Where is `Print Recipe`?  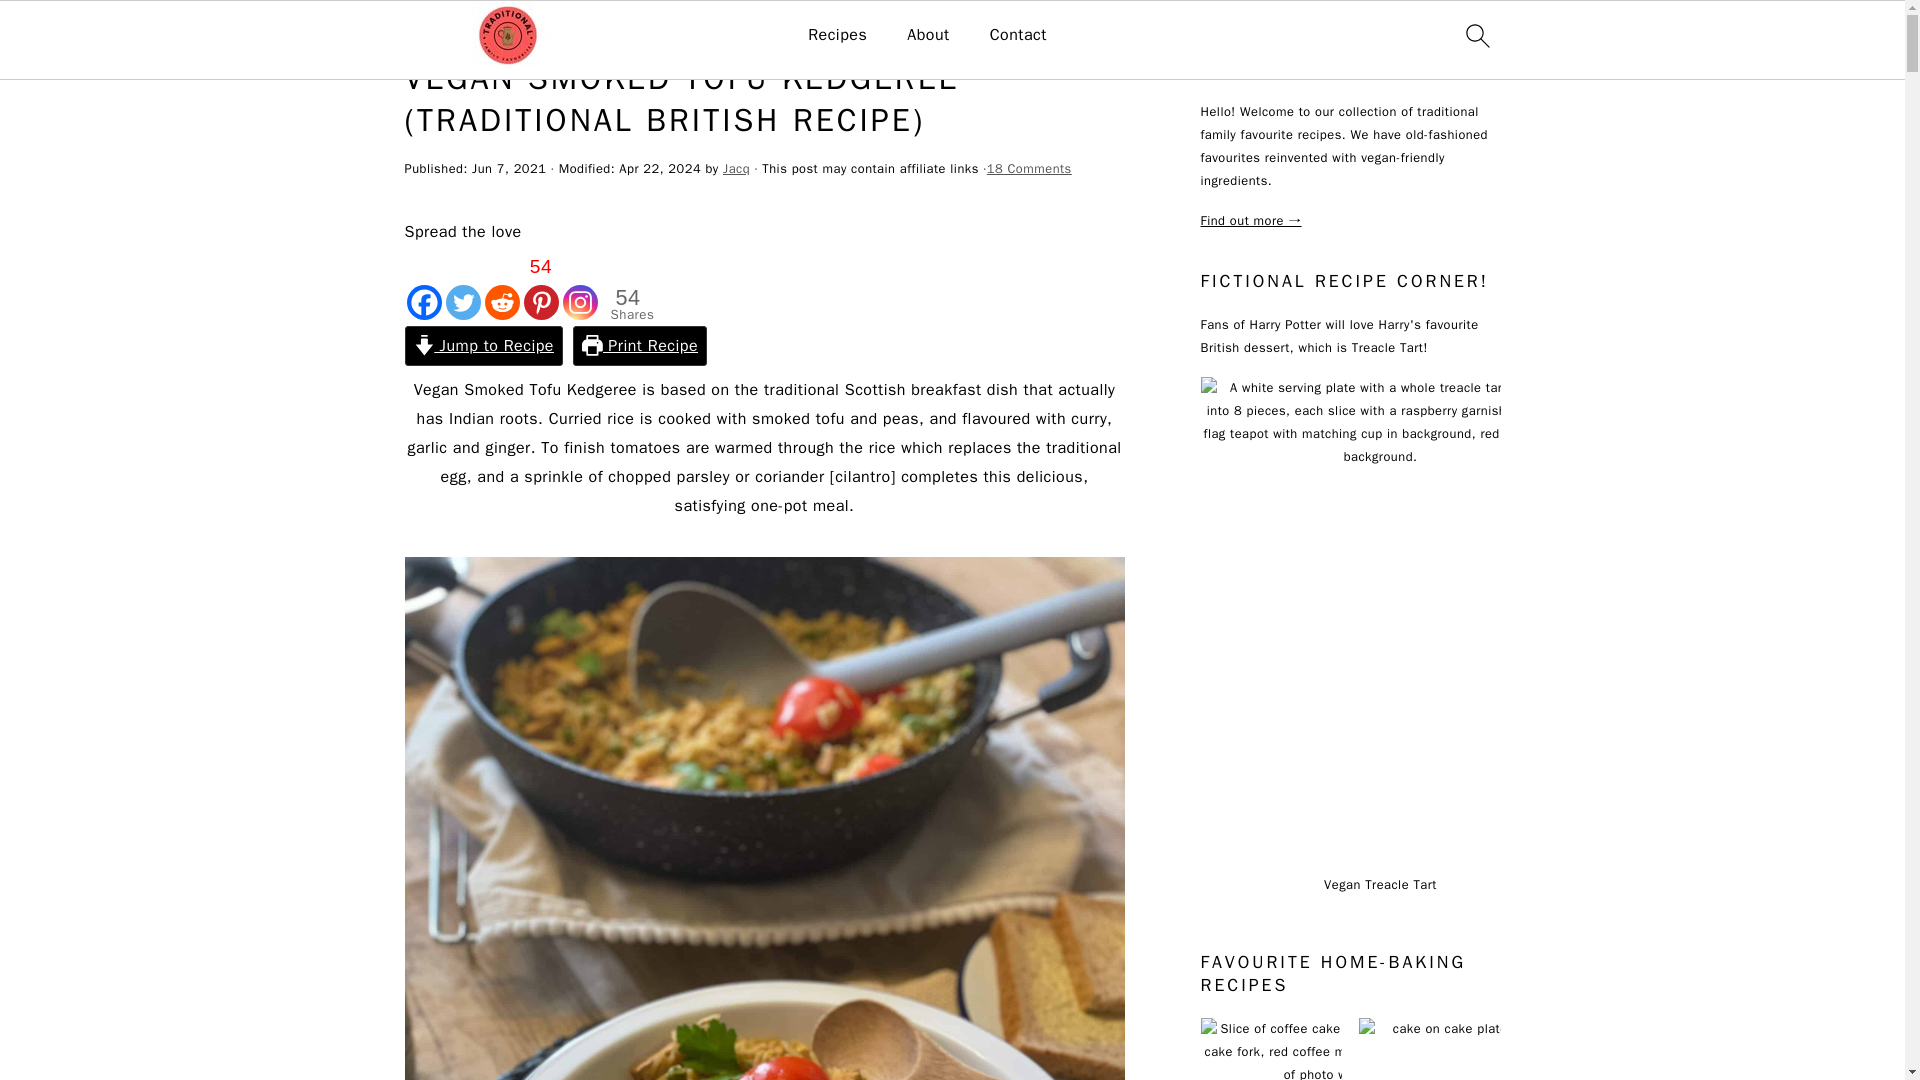
Print Recipe is located at coordinates (639, 346).